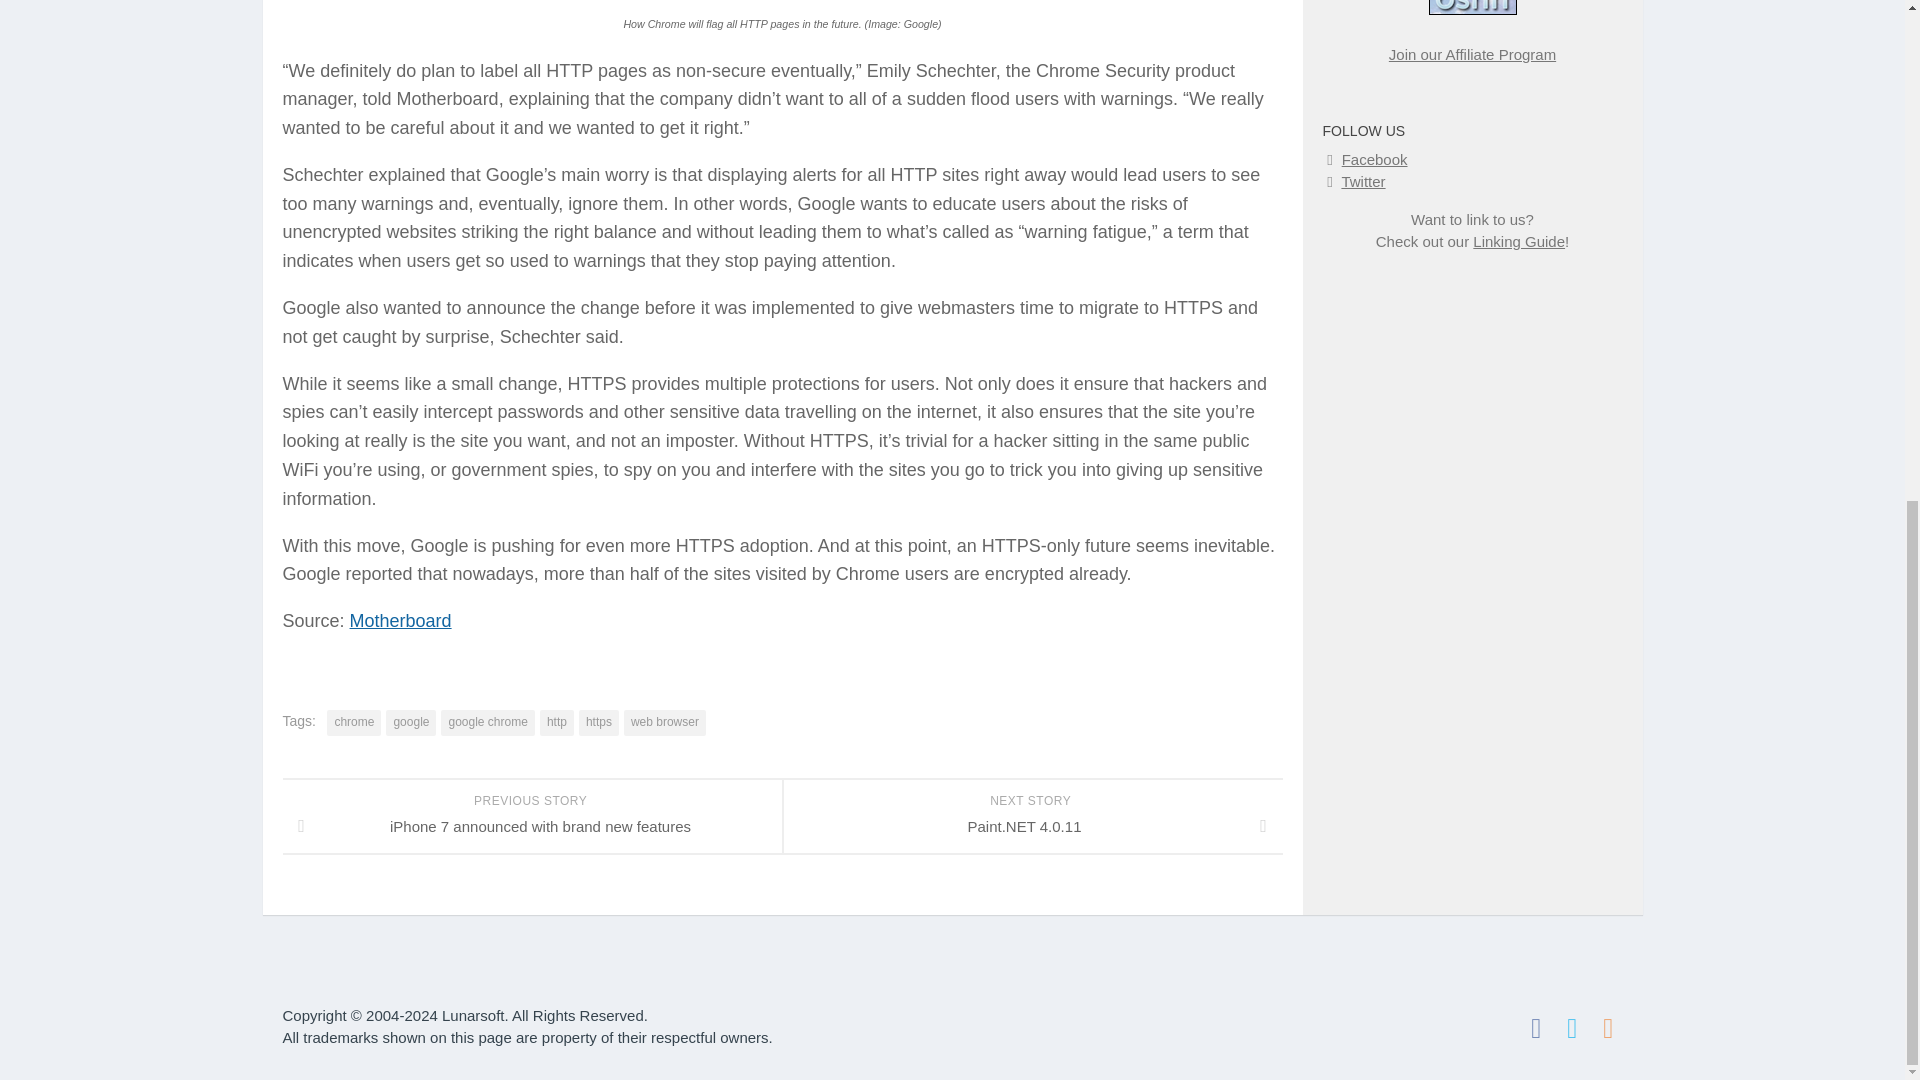 The width and height of the screenshot is (1920, 1080). What do you see at coordinates (598, 722) in the screenshot?
I see `https` at bounding box center [598, 722].